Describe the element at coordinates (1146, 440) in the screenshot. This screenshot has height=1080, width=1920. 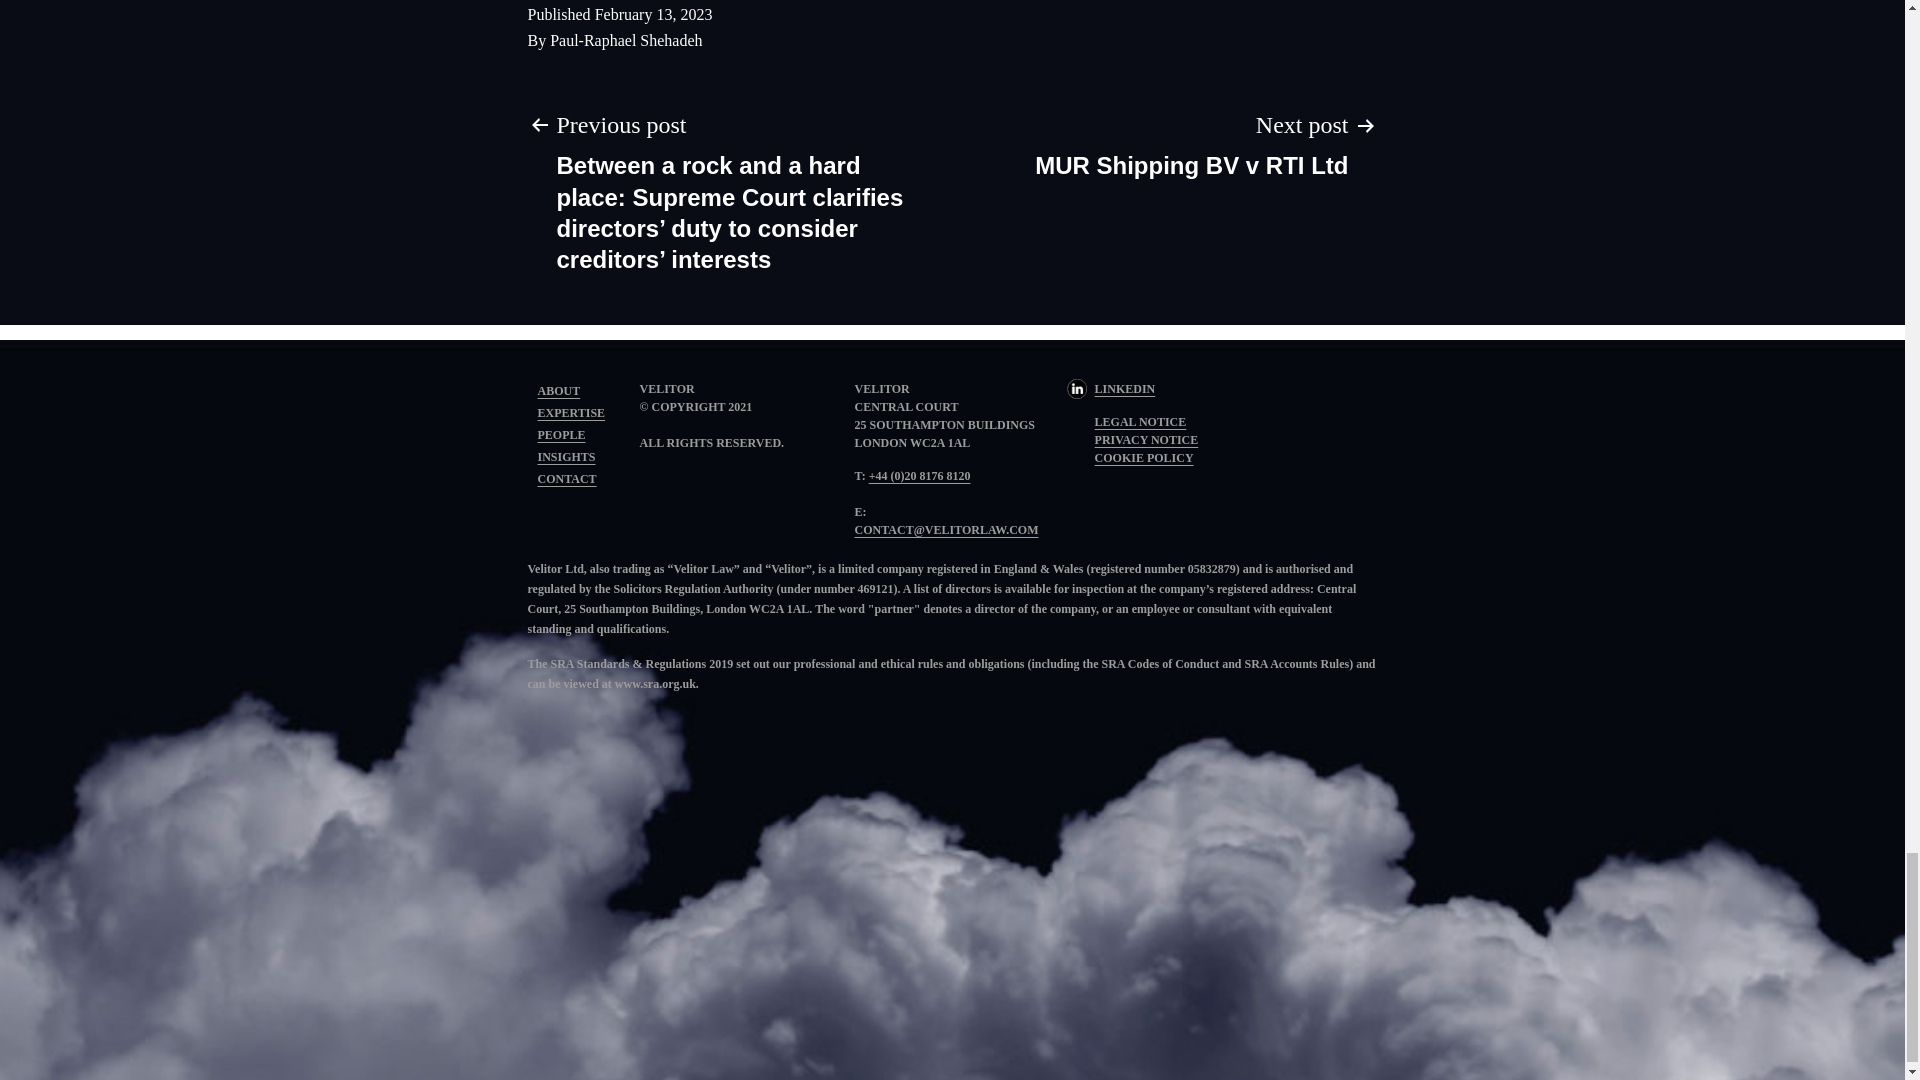
I see `PRIVACY NOTICE` at that location.